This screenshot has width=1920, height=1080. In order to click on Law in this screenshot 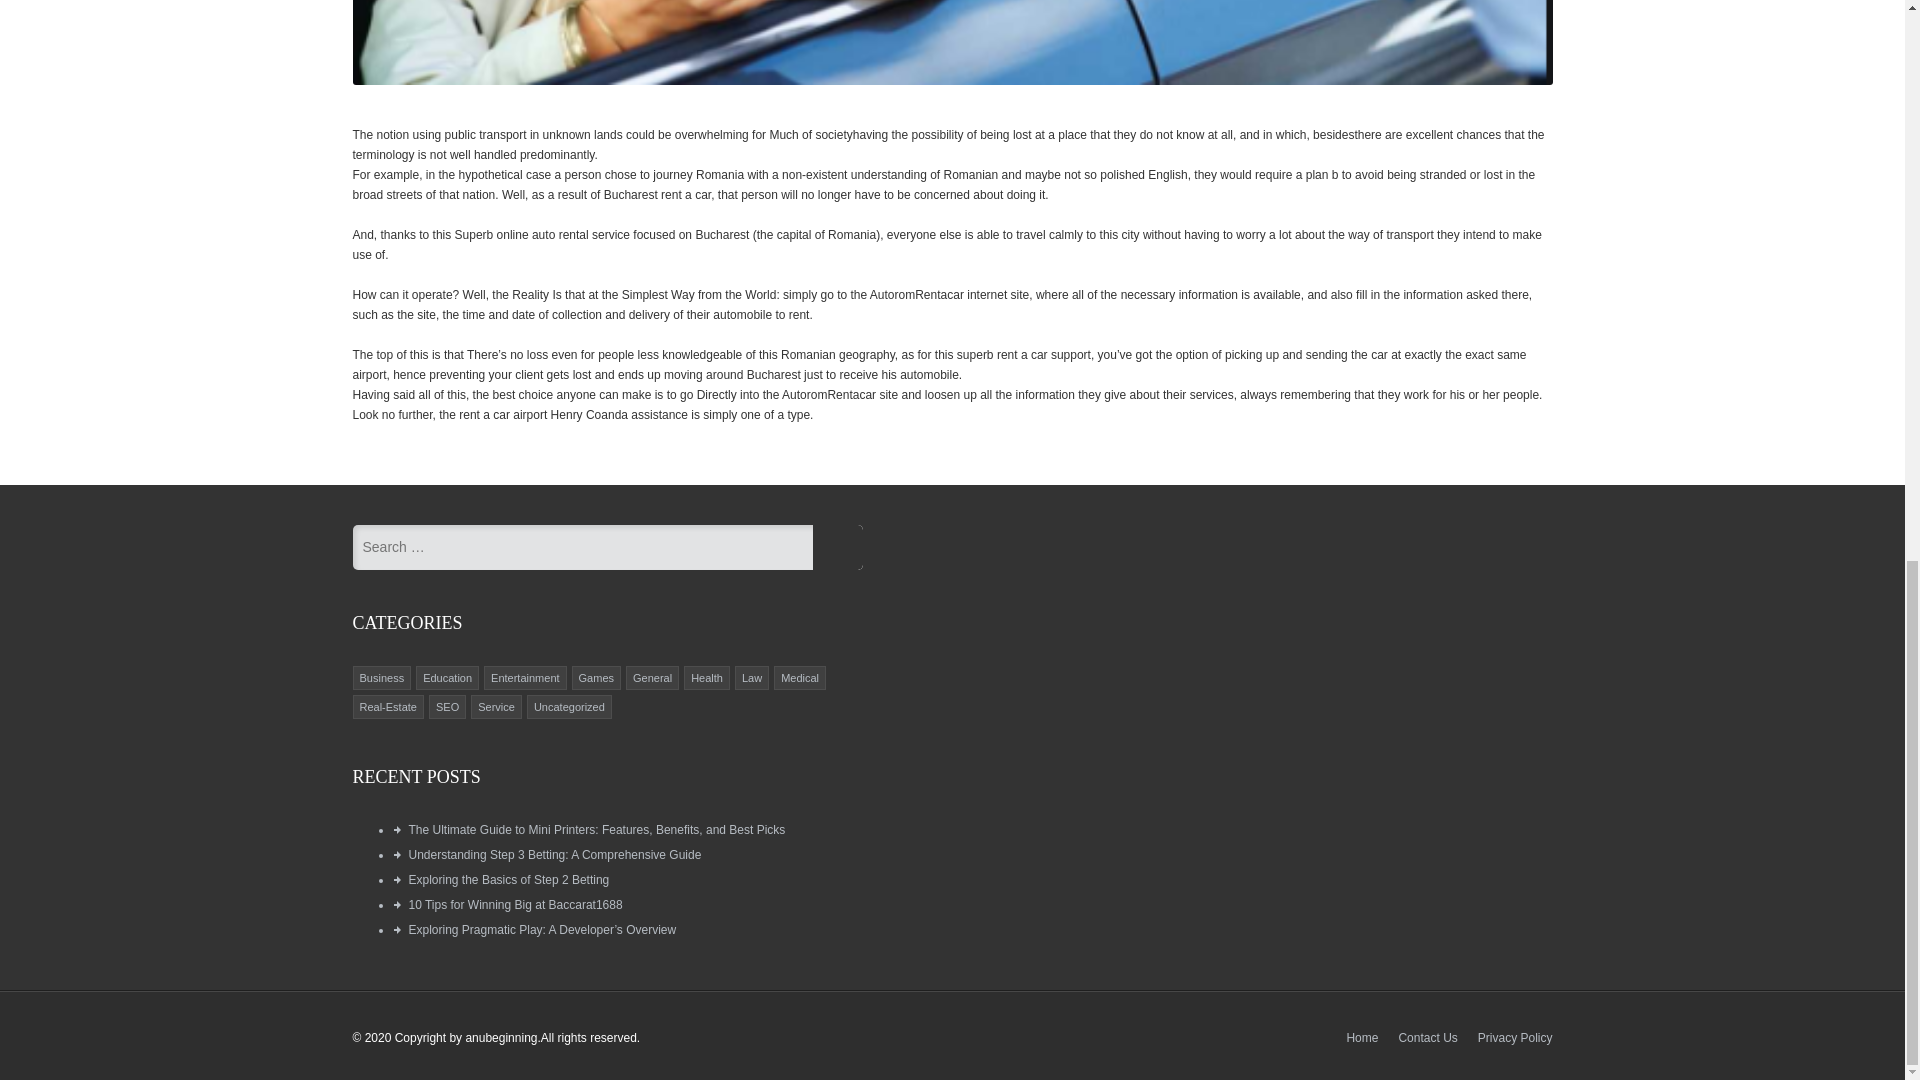, I will do `click(752, 677)`.